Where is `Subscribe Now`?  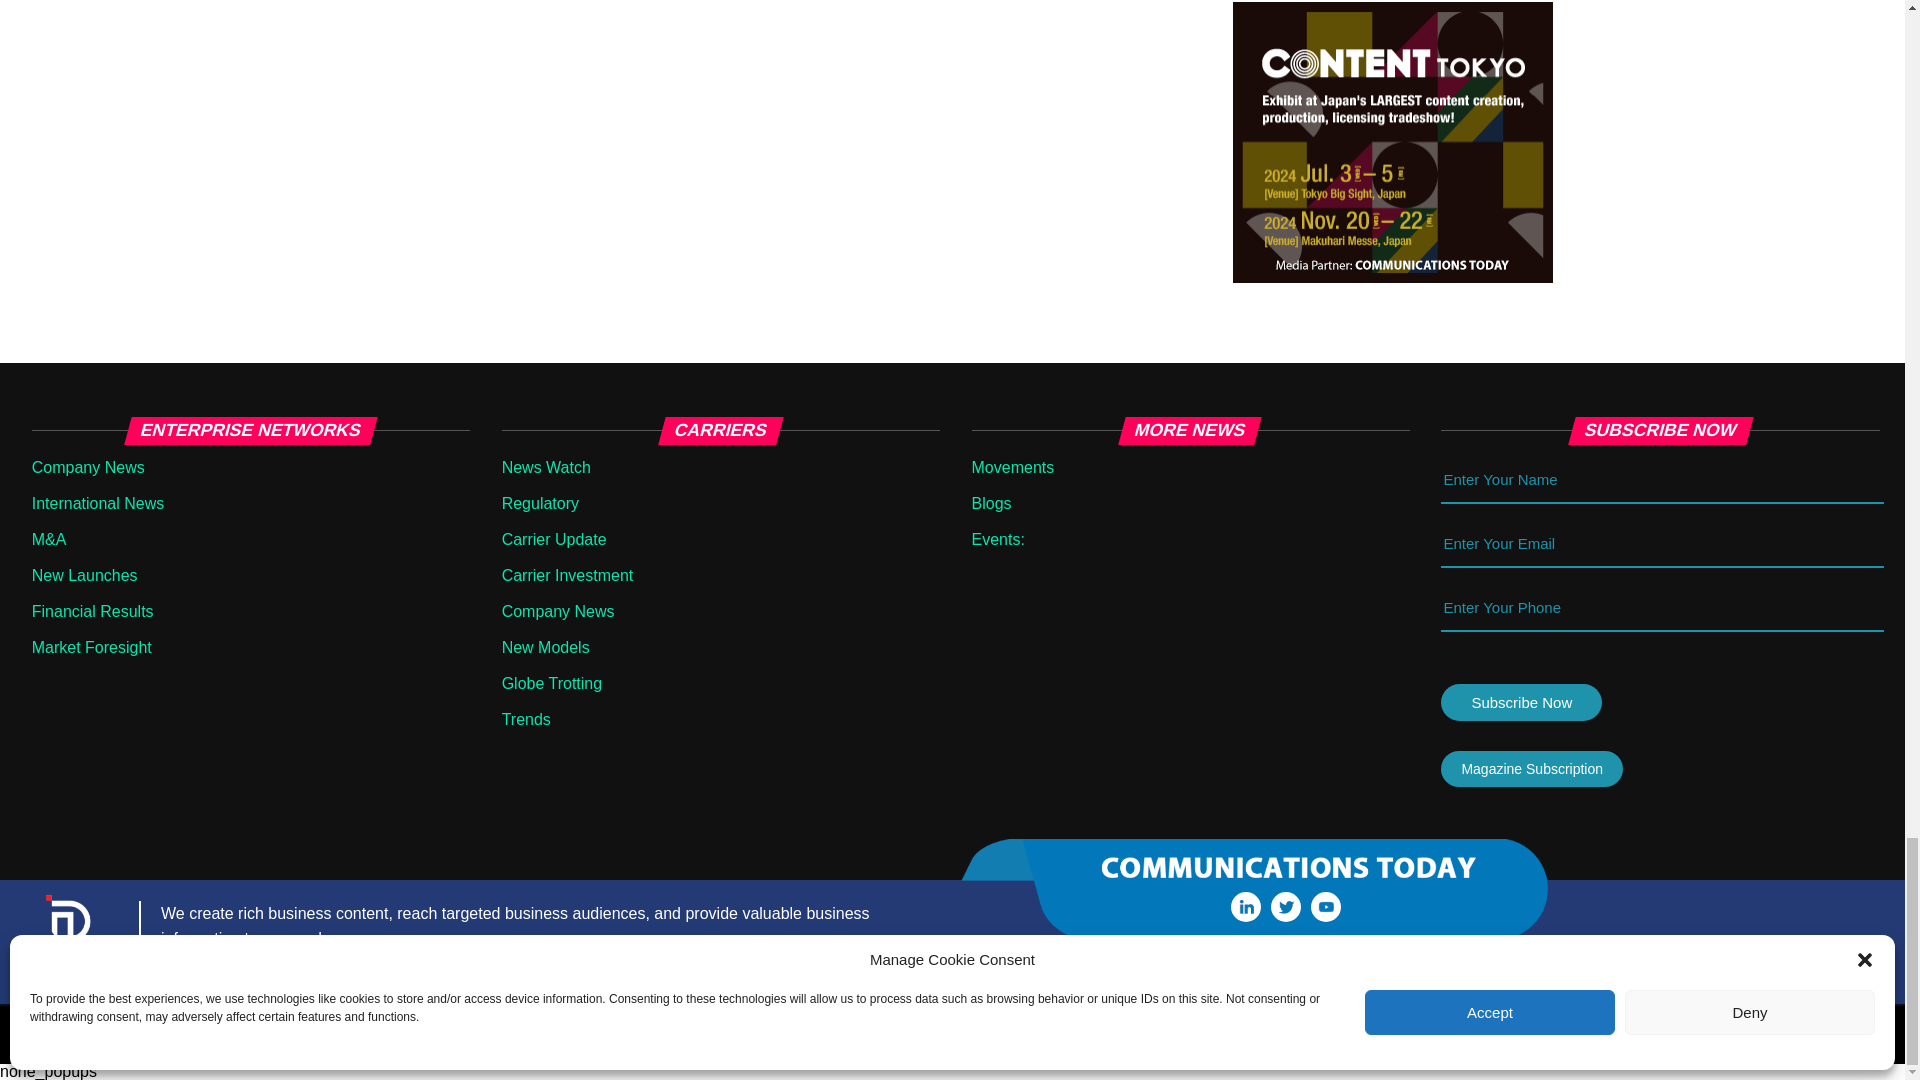
Subscribe Now is located at coordinates (1521, 702).